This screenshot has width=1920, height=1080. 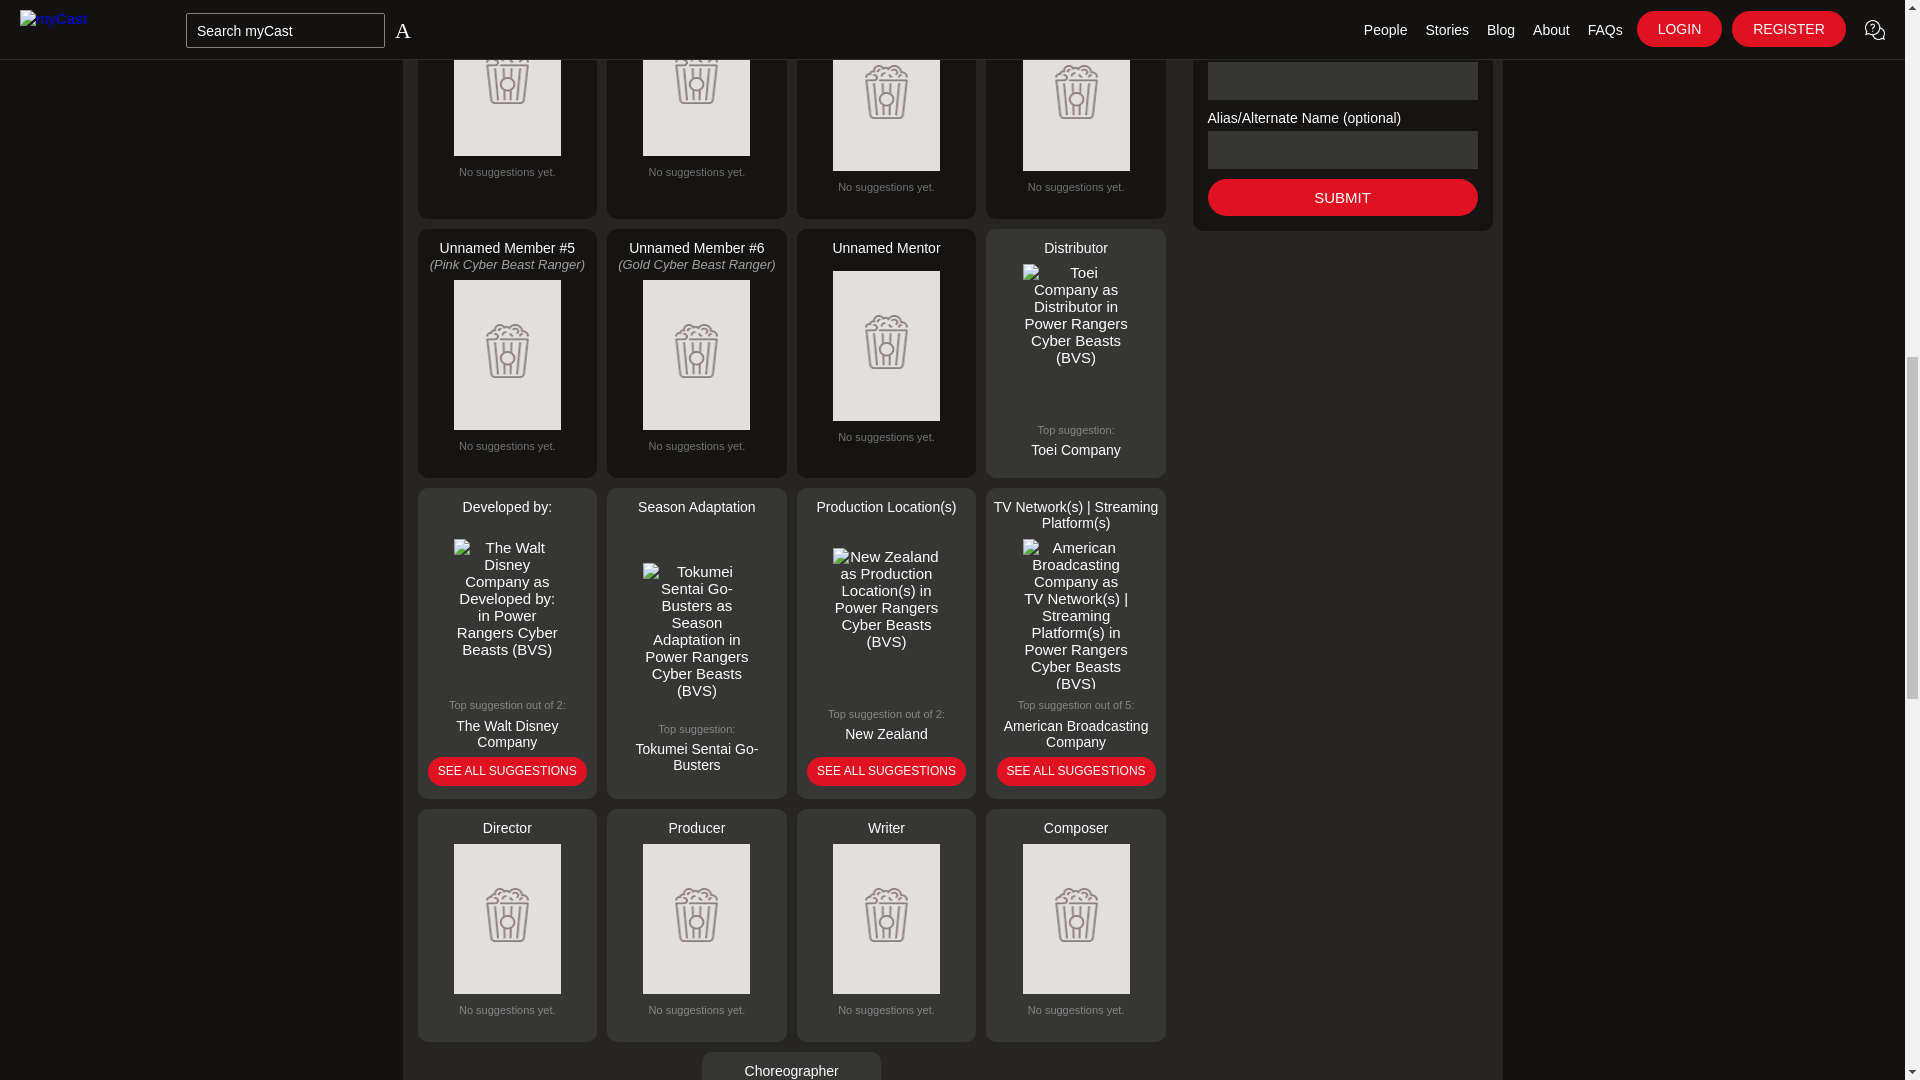 I want to click on Choreographer, so click(x=792, y=1066).